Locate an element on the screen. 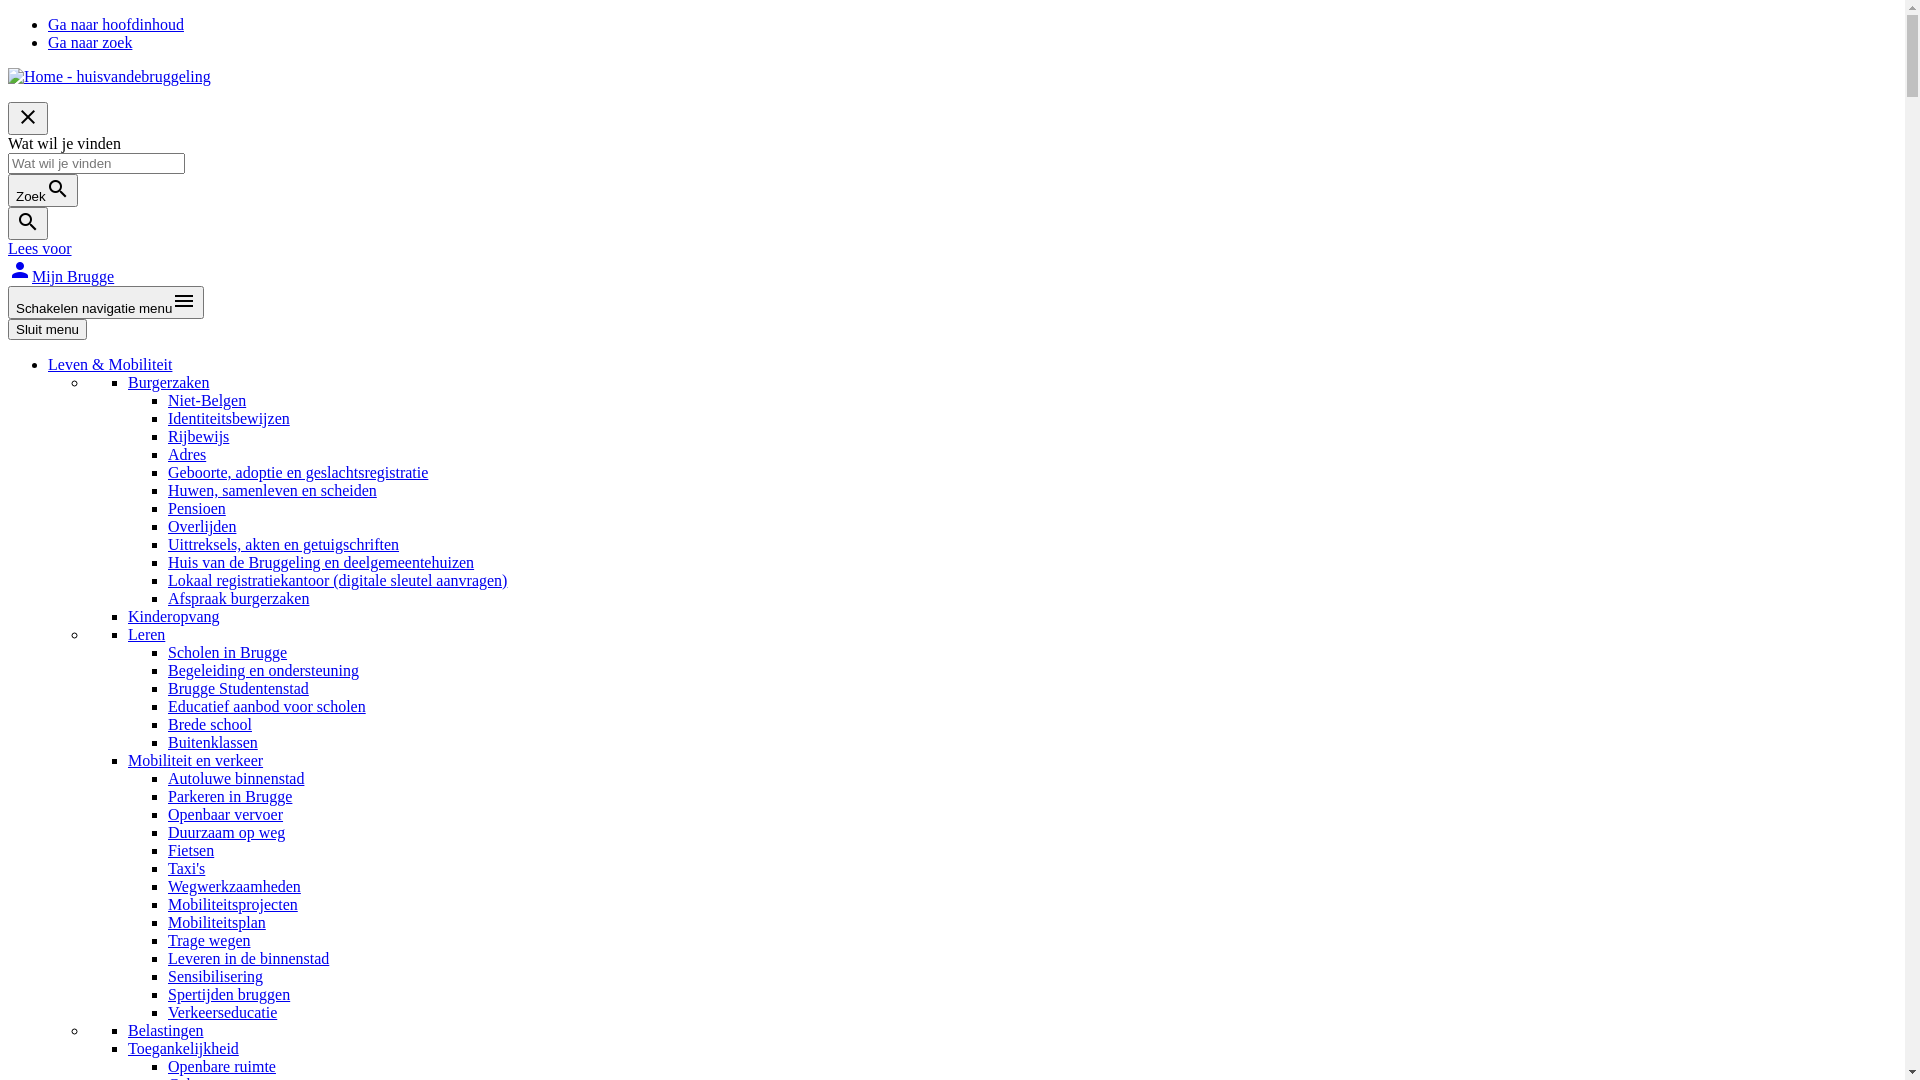 This screenshot has width=1920, height=1080. Taxi's is located at coordinates (186, 868).